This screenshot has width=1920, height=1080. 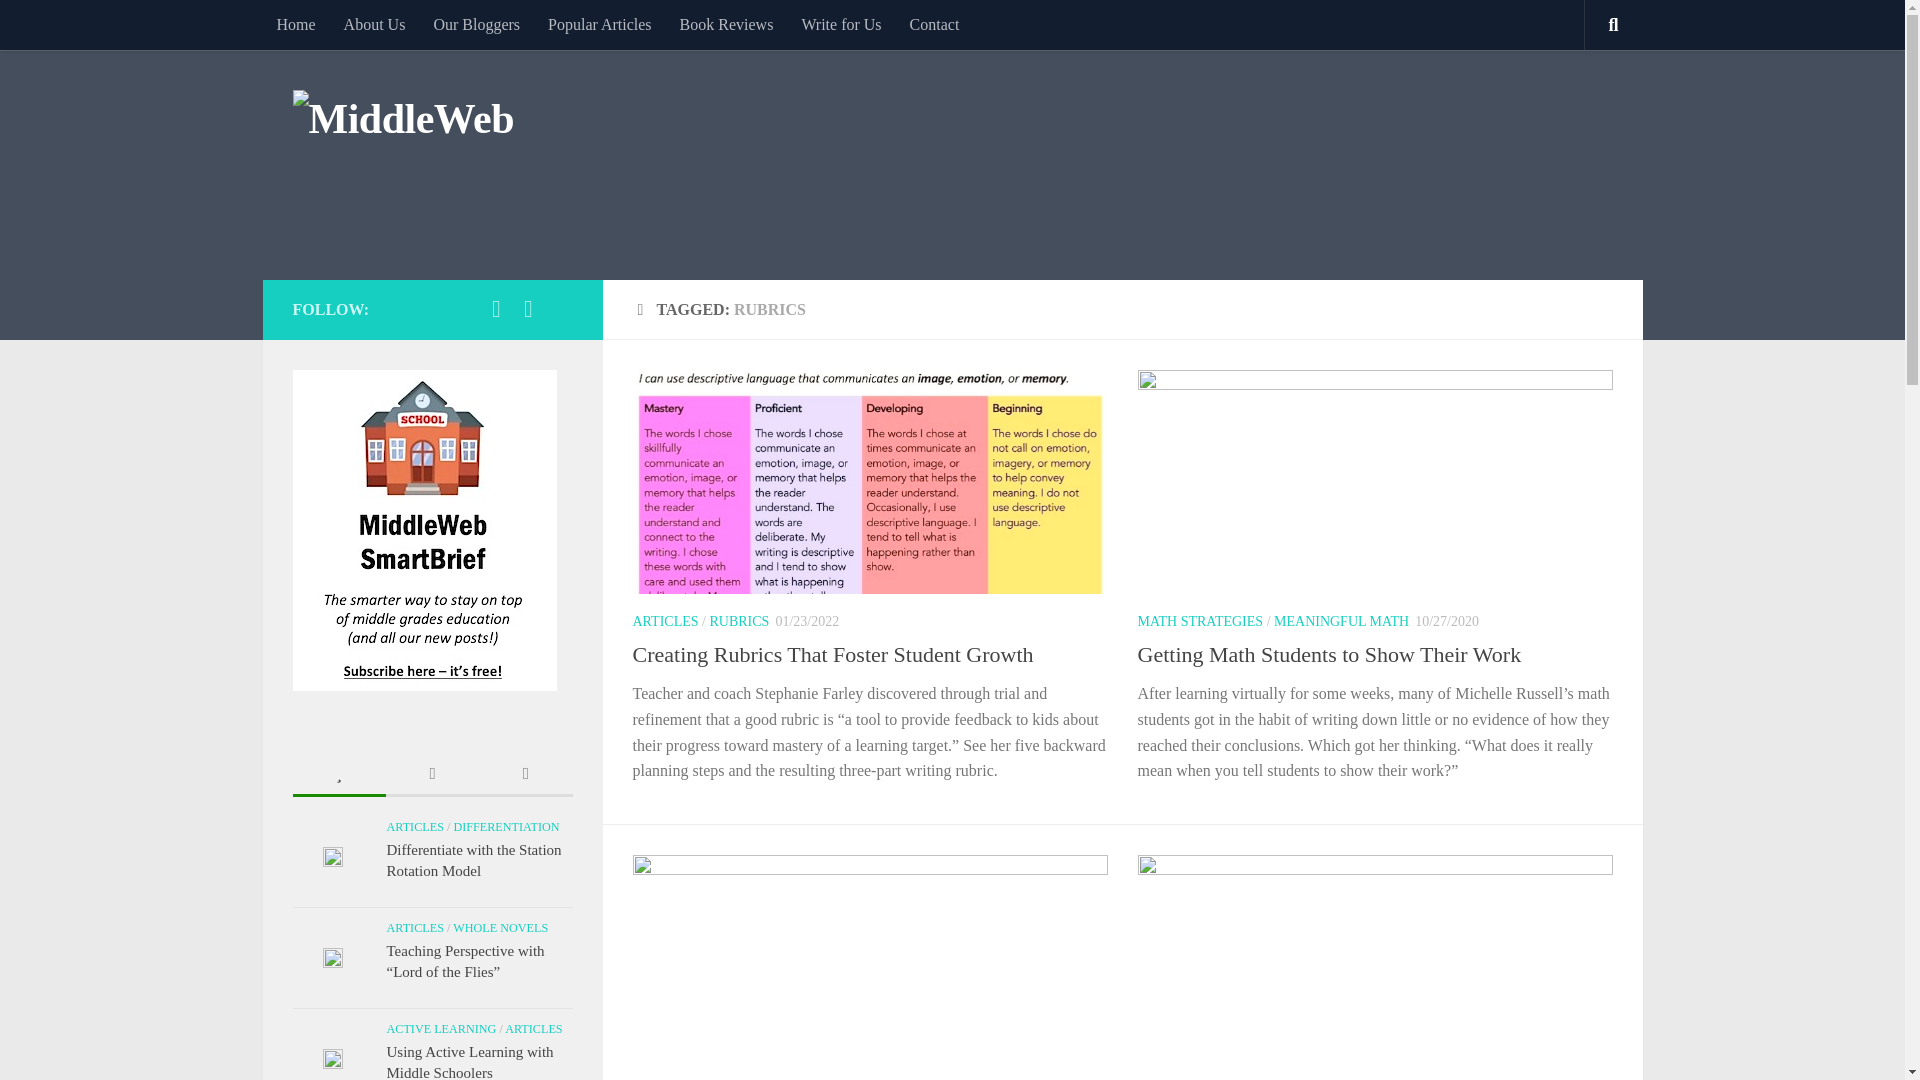 I want to click on Getting Math Students to Show Their Work, so click(x=1330, y=654).